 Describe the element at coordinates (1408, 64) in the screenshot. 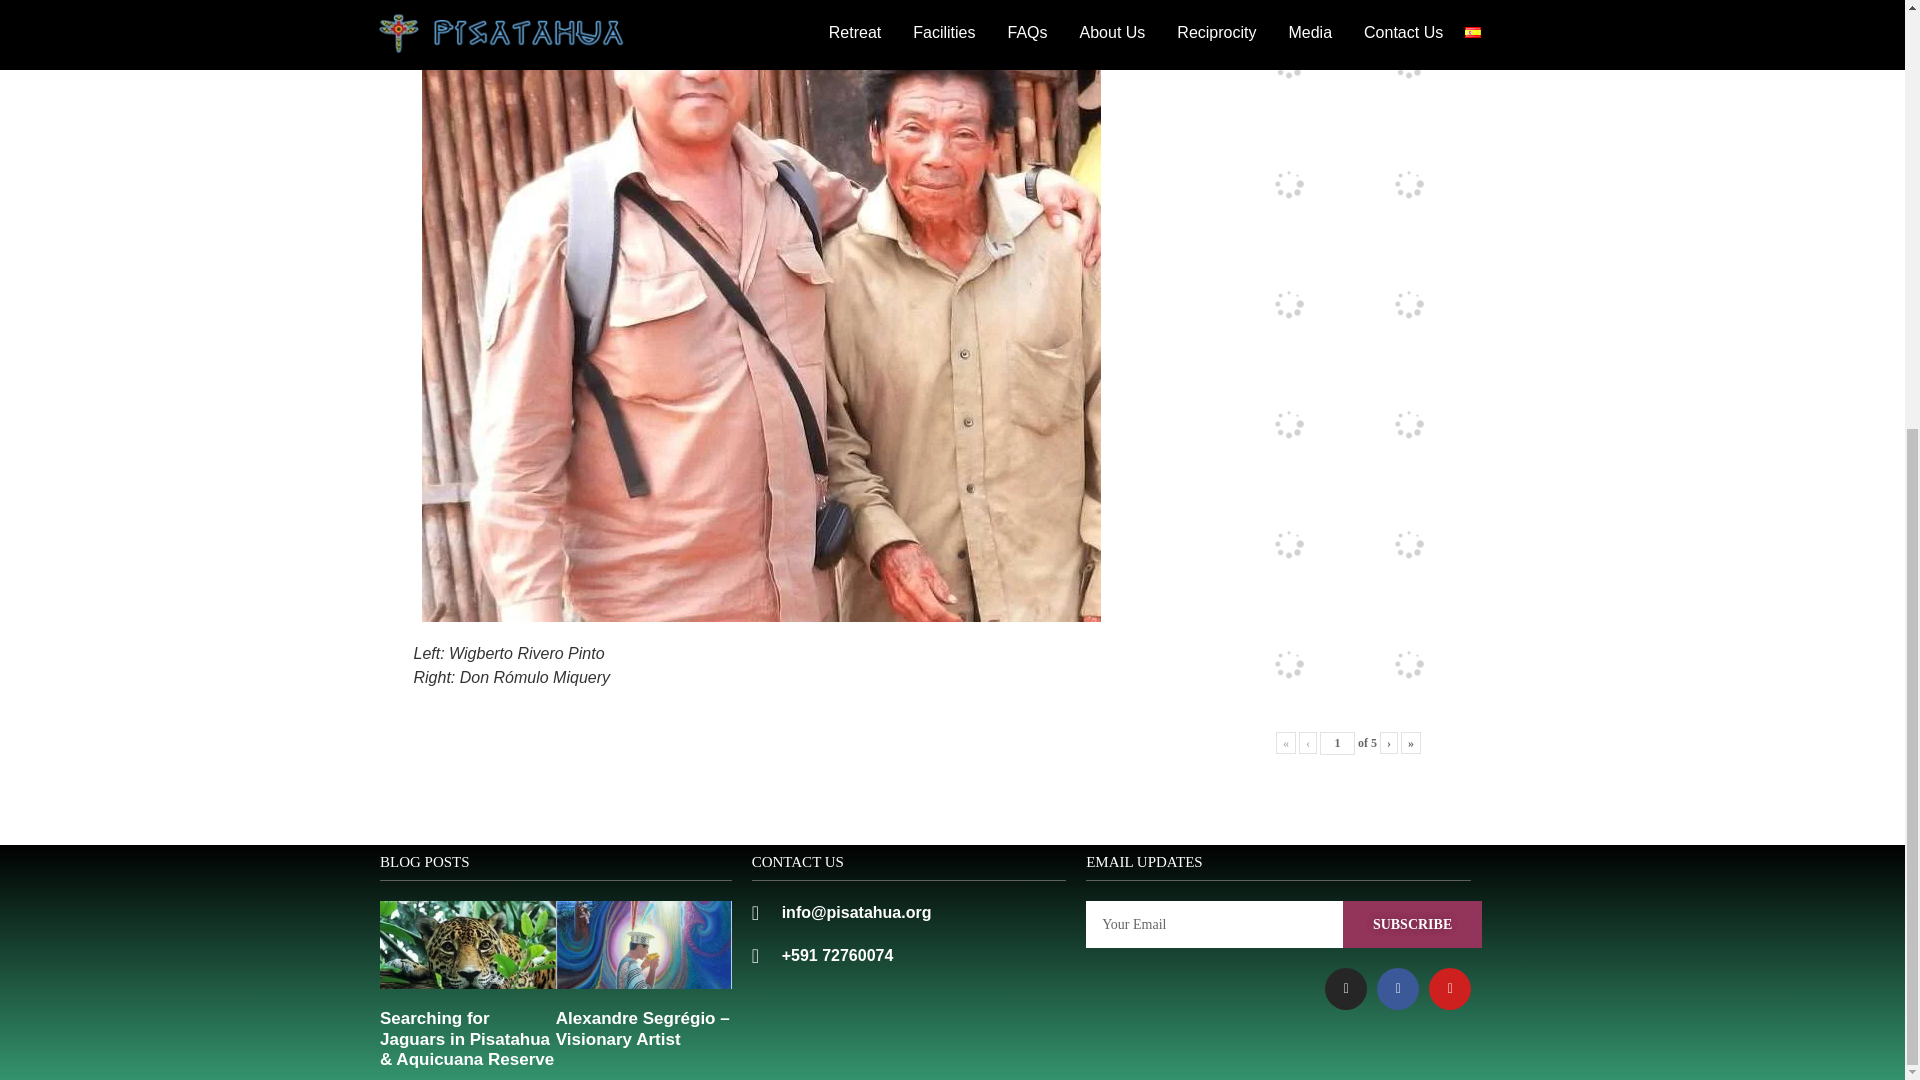

I see `Pablo-Amaringo-6` at that location.